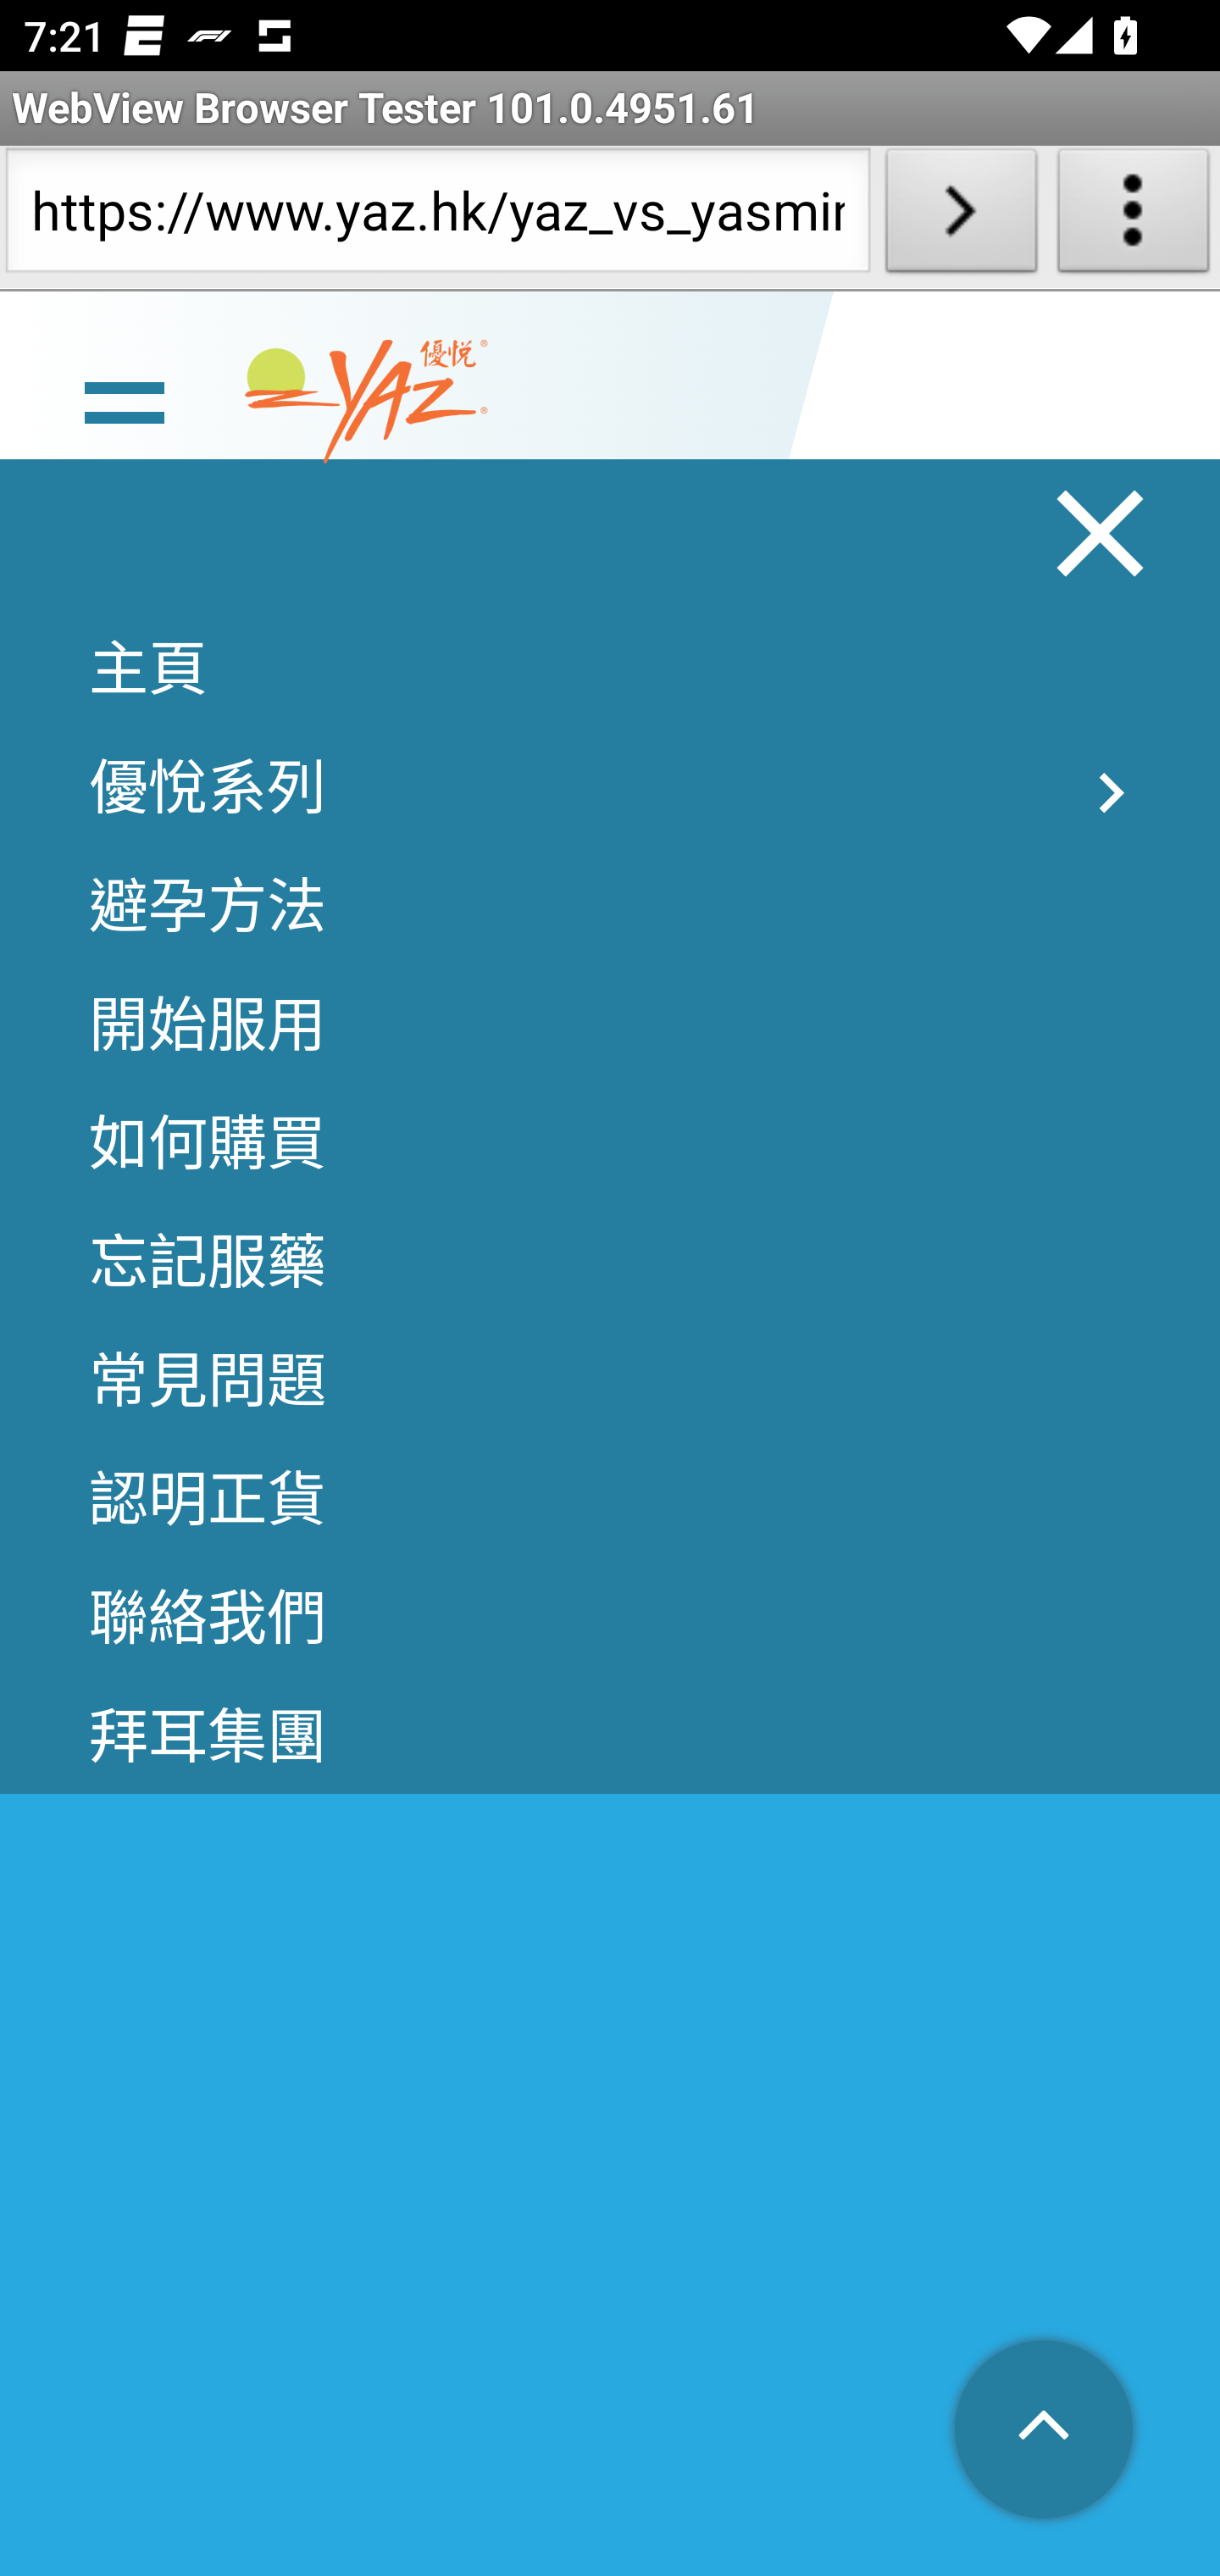 Image resolution: width=1220 pixels, height=2576 pixels. Describe the element at coordinates (610, 1380) in the screenshot. I see `常見問題` at that location.